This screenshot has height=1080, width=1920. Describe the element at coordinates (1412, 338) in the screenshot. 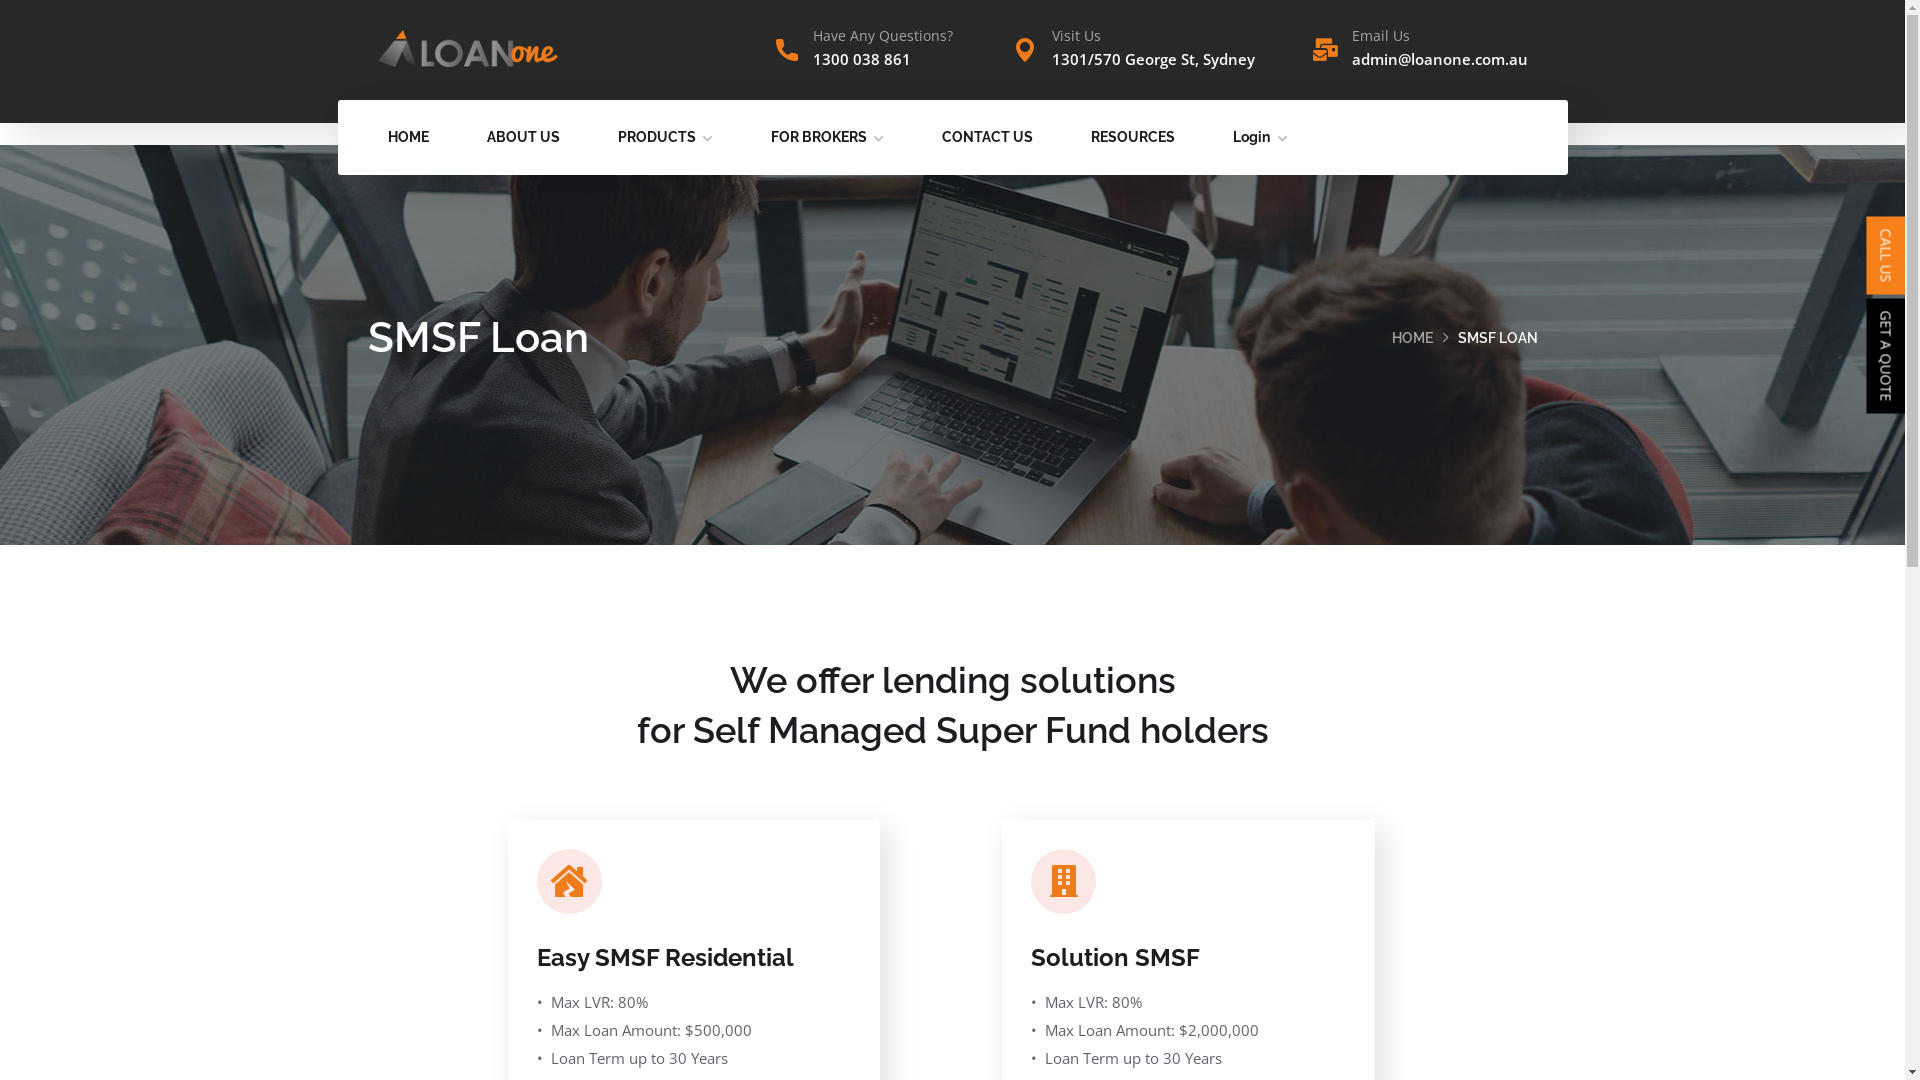

I see `HOME` at that location.